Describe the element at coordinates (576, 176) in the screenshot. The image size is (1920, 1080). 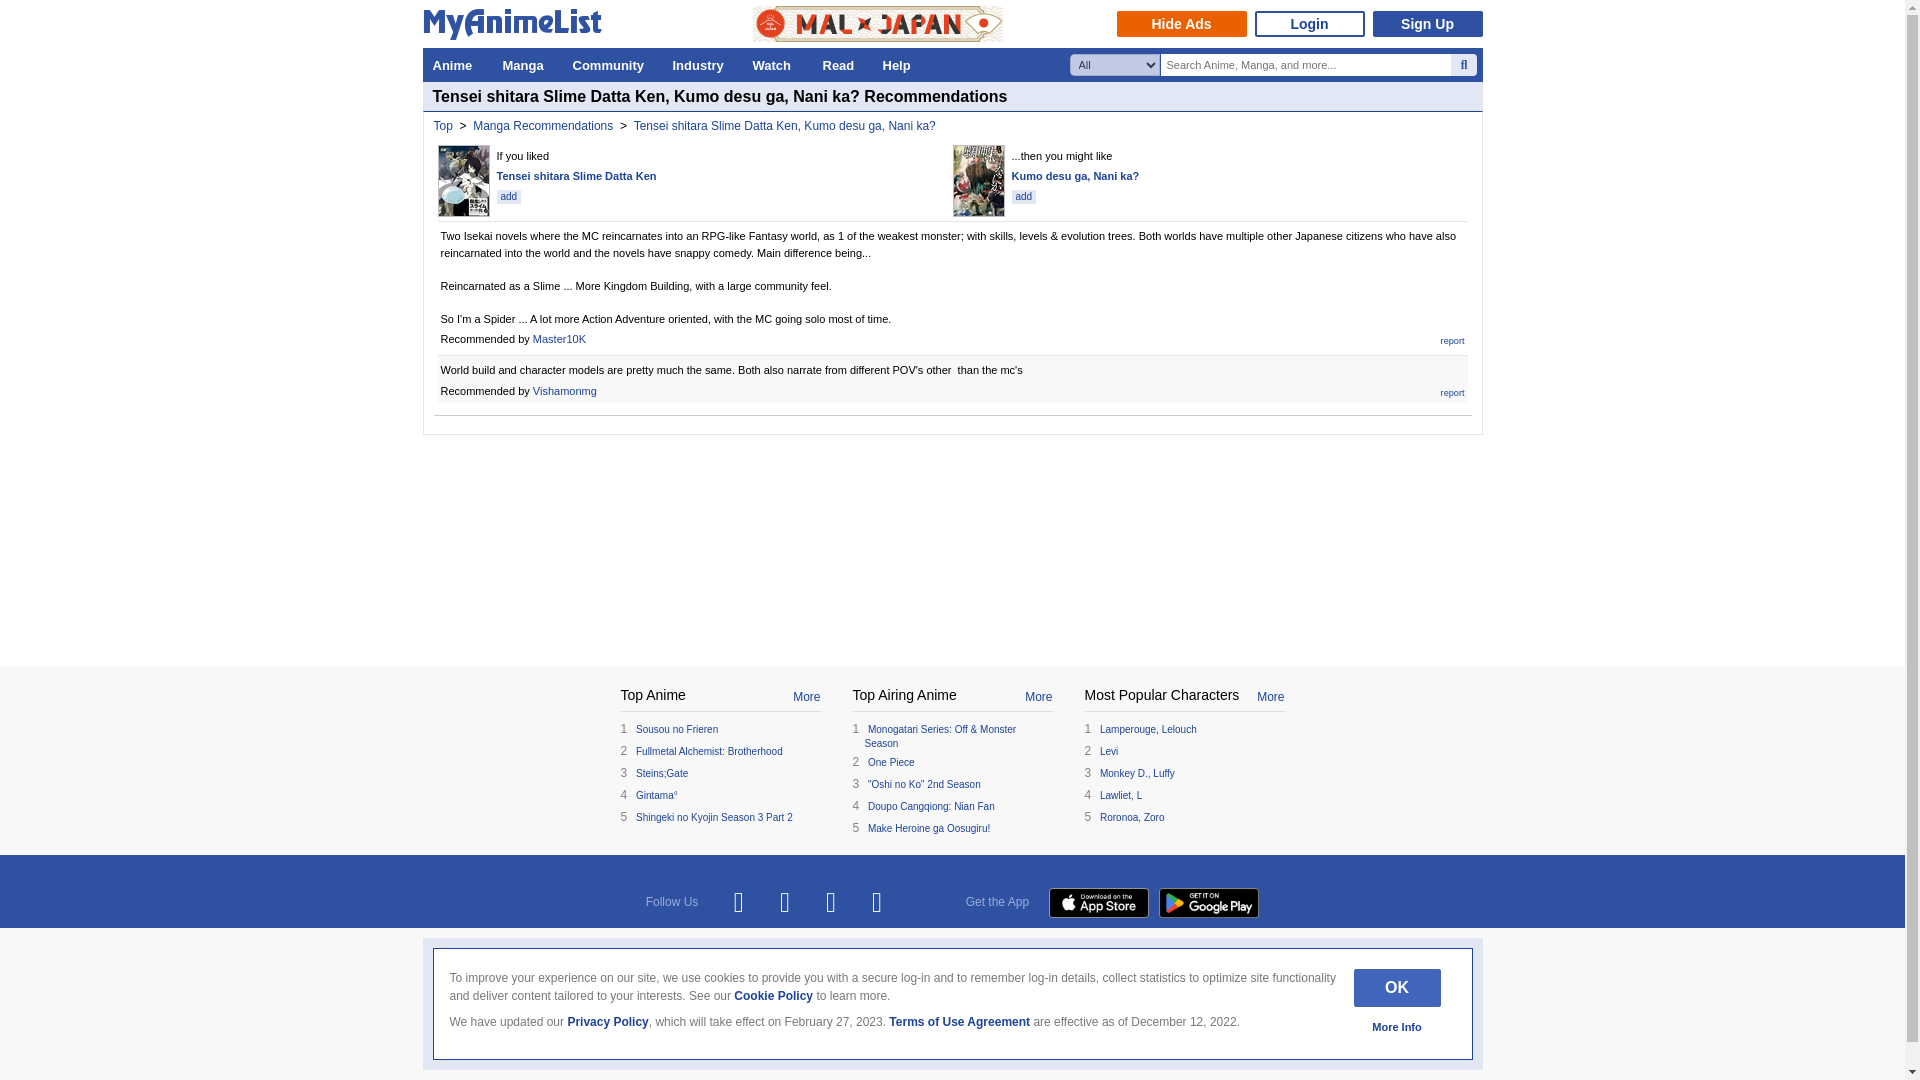
I see `Tensei shitara Slime Datta Ken` at that location.